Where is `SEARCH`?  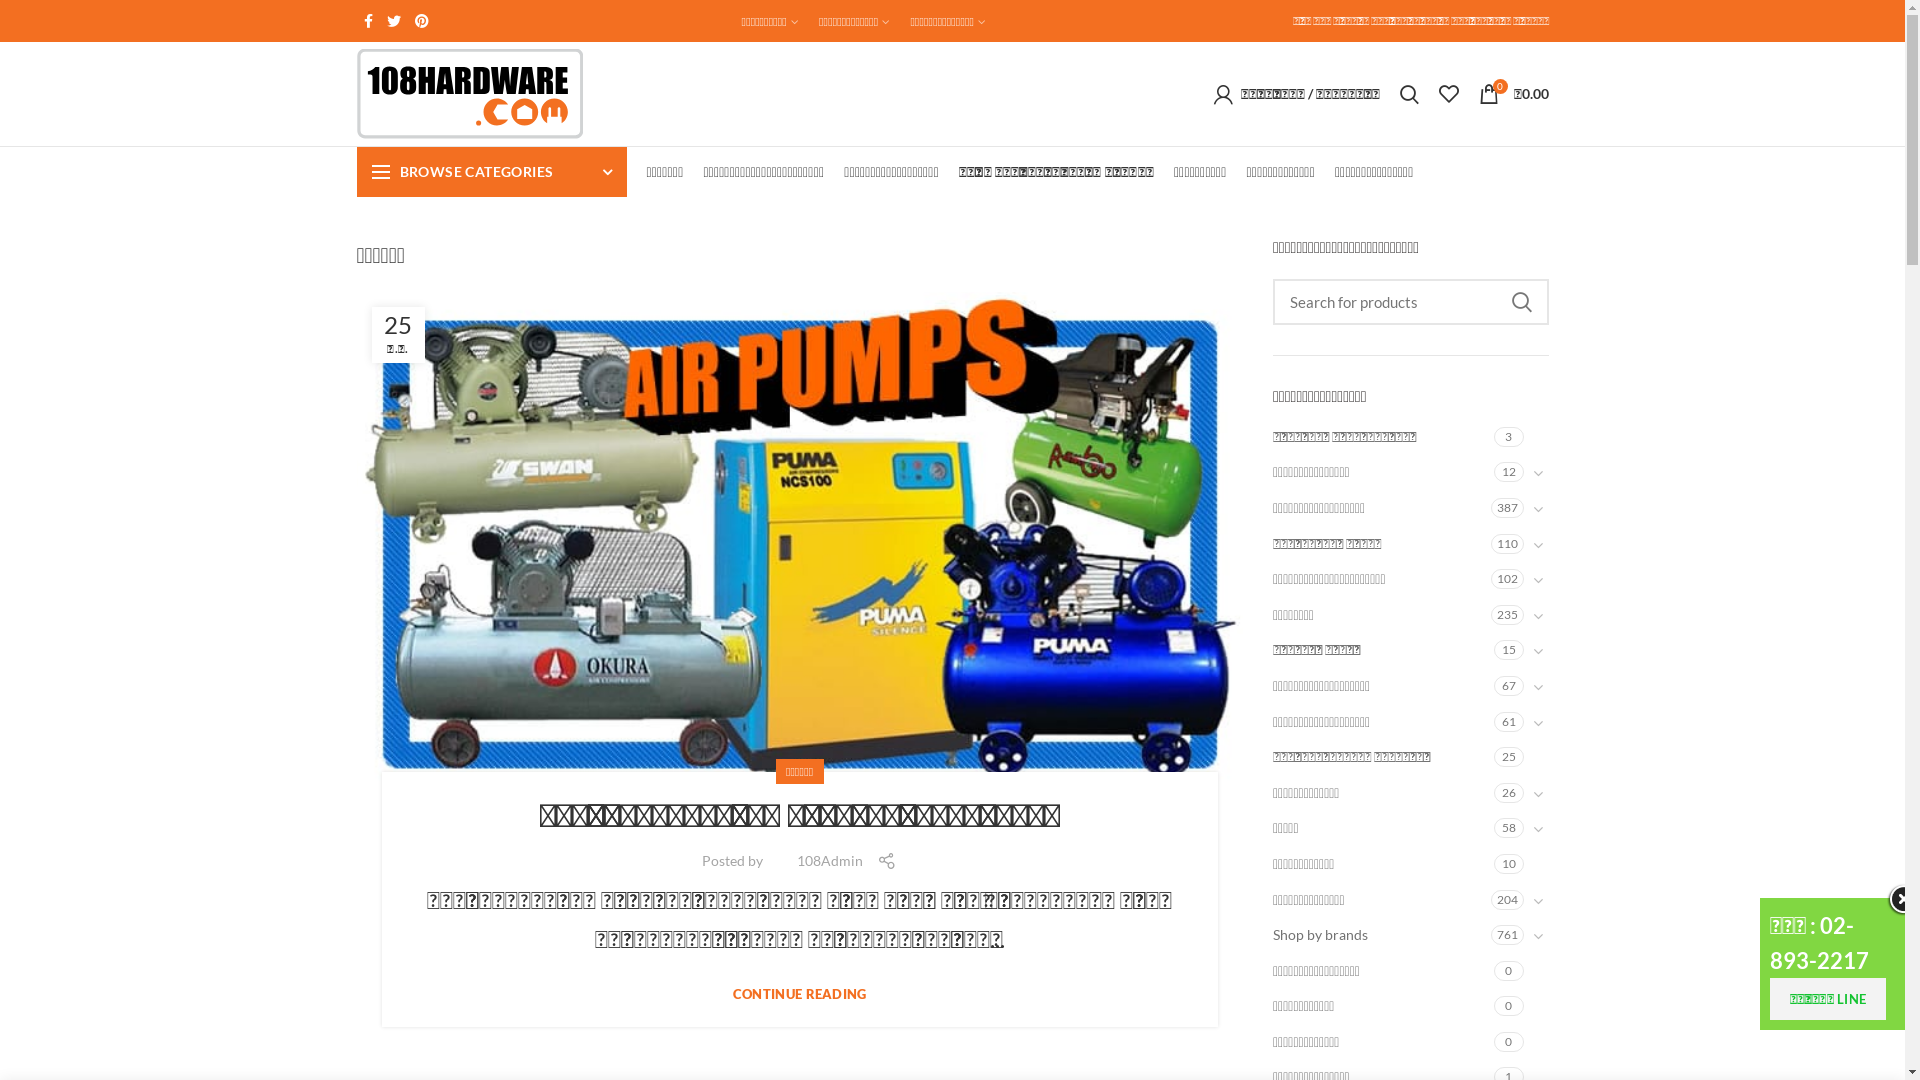
SEARCH is located at coordinates (1521, 302).